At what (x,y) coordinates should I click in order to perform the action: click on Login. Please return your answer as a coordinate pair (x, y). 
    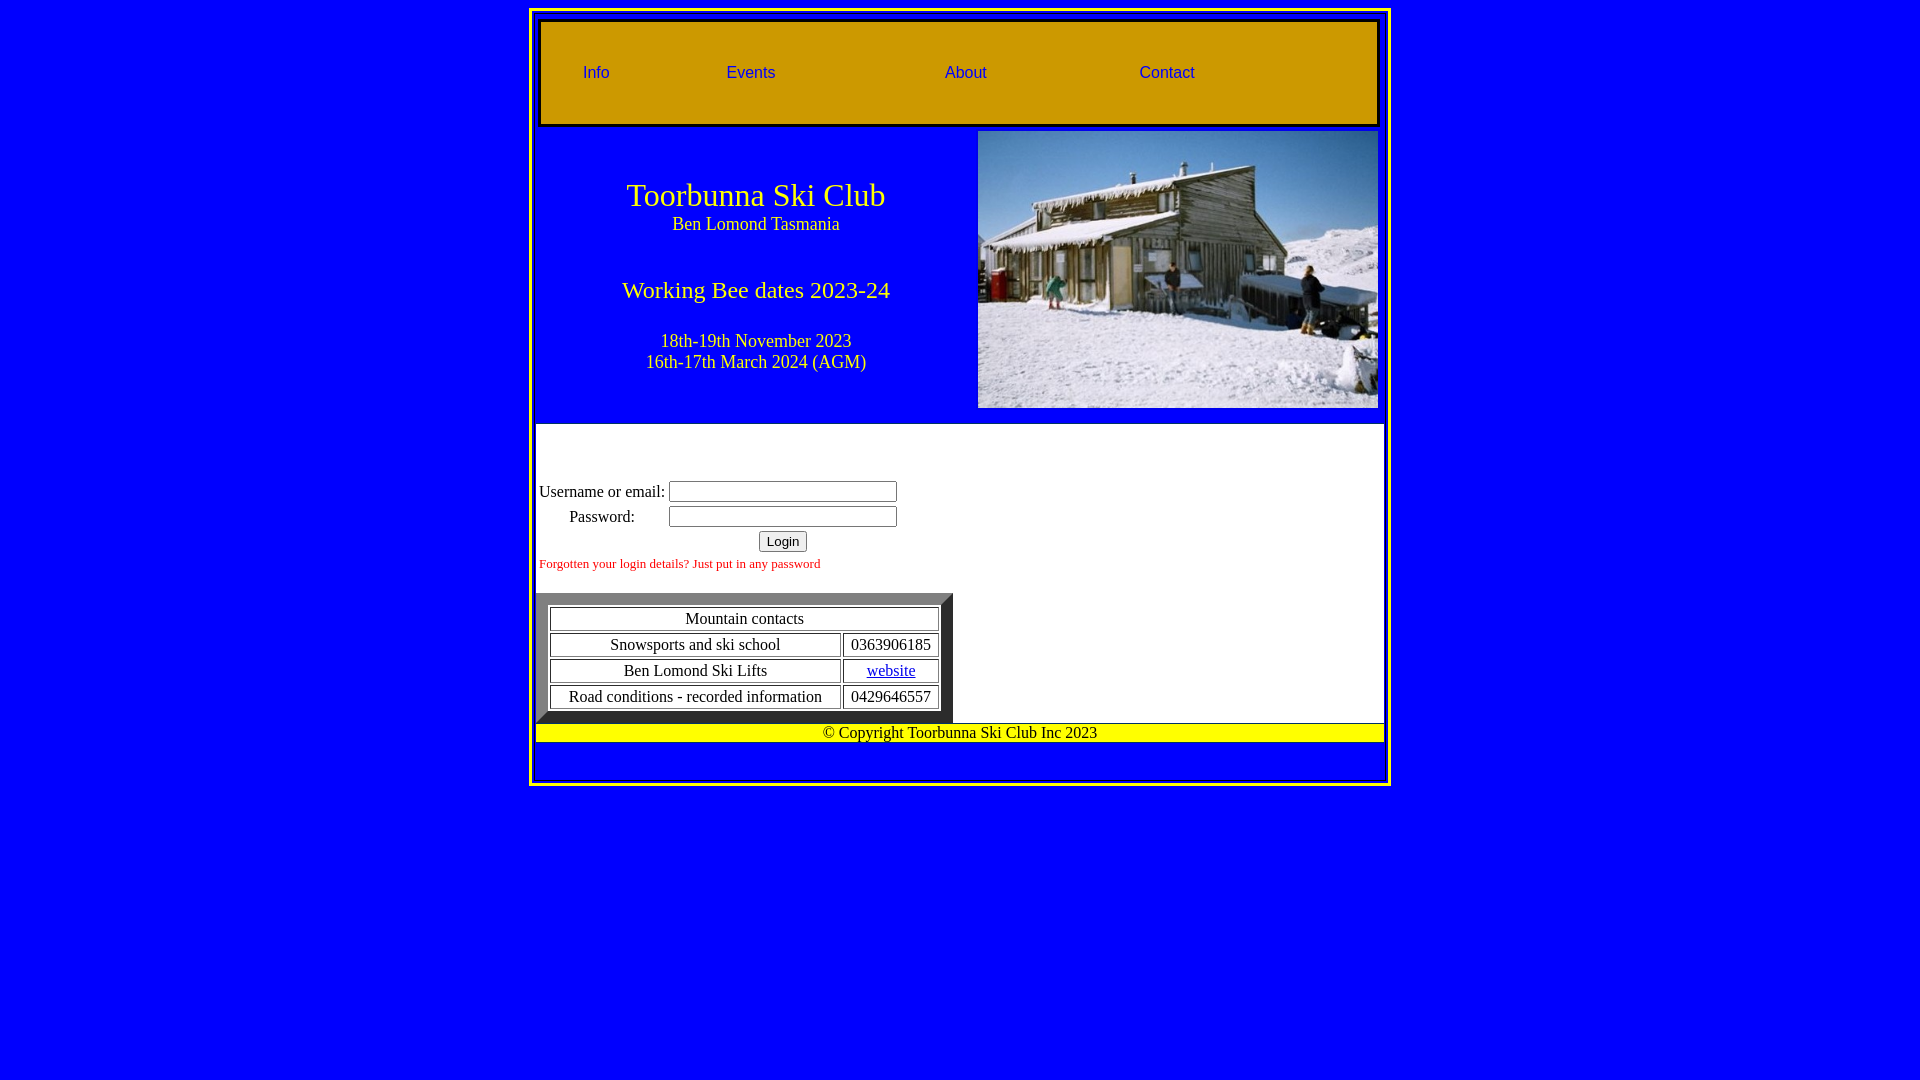
    Looking at the image, I should click on (784, 542).